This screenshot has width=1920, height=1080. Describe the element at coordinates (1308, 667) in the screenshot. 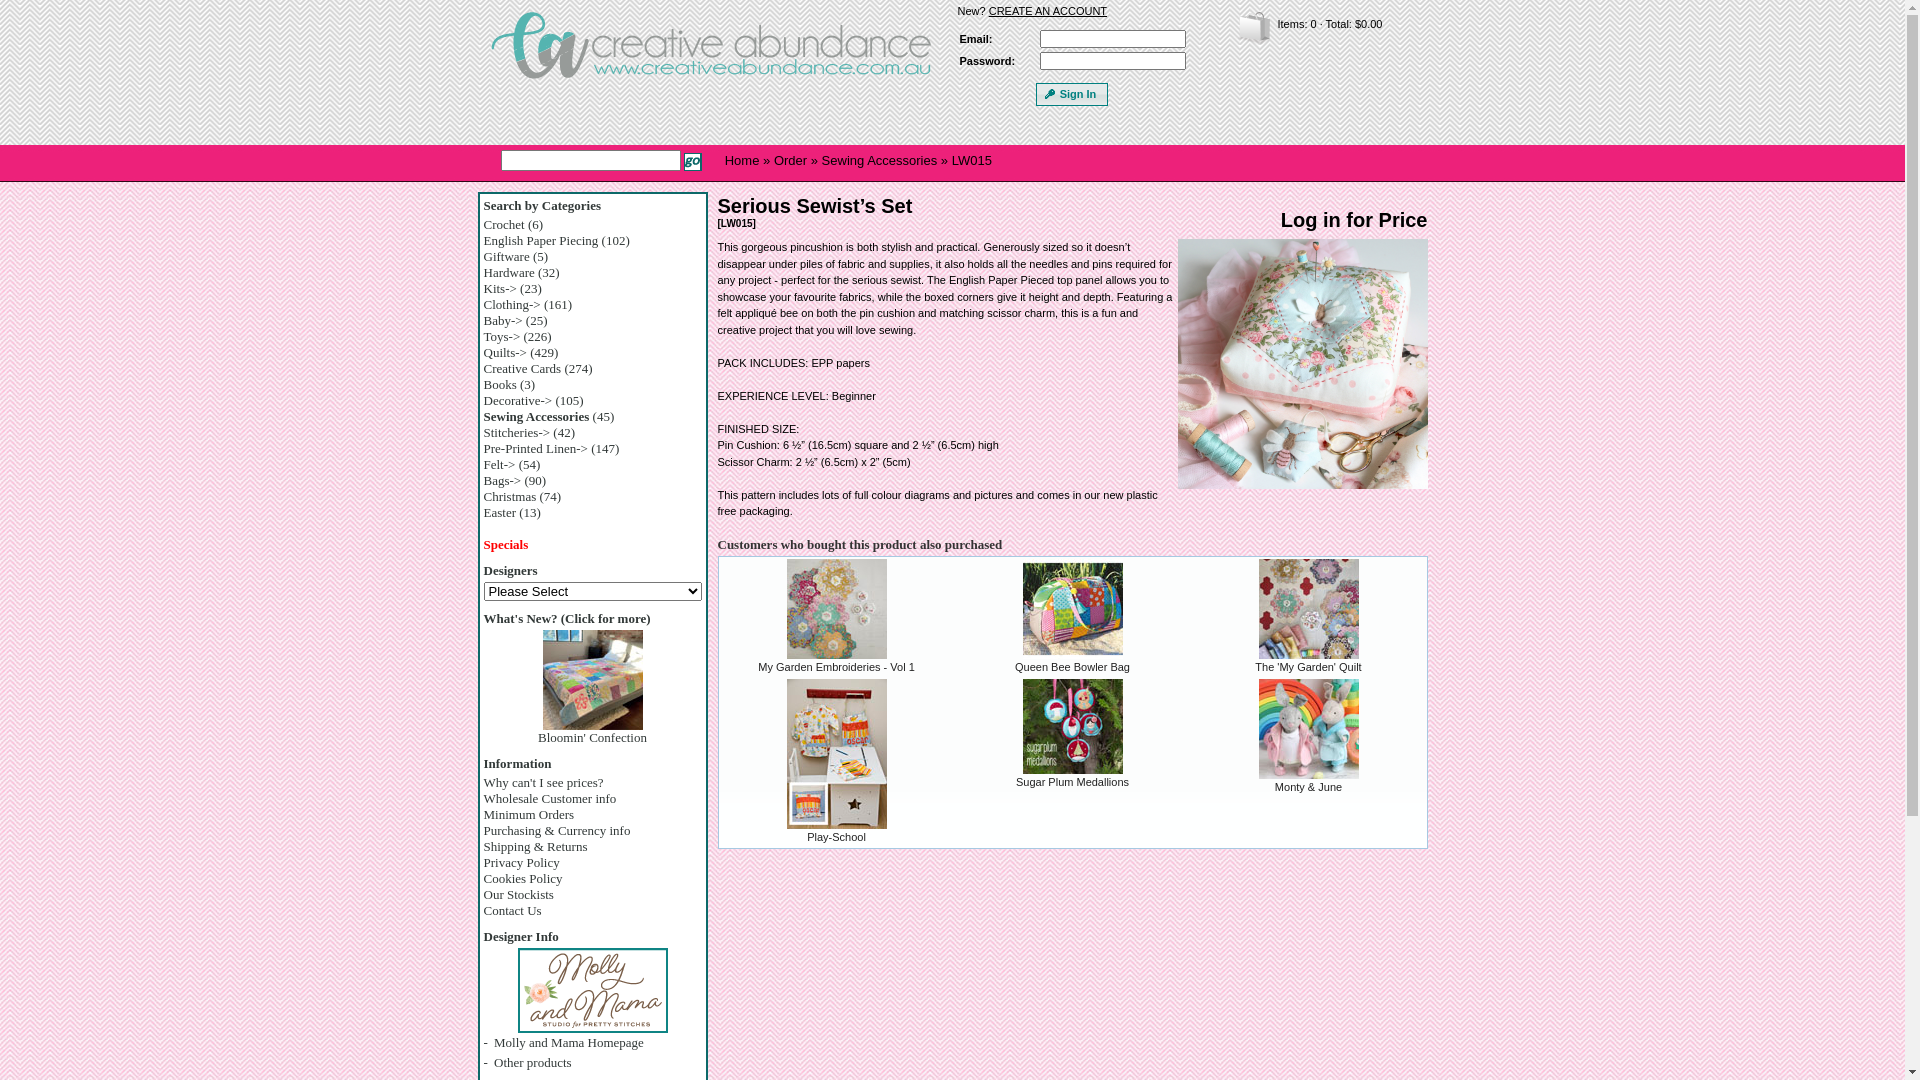

I see `The 'My Garden' Quilt` at that location.